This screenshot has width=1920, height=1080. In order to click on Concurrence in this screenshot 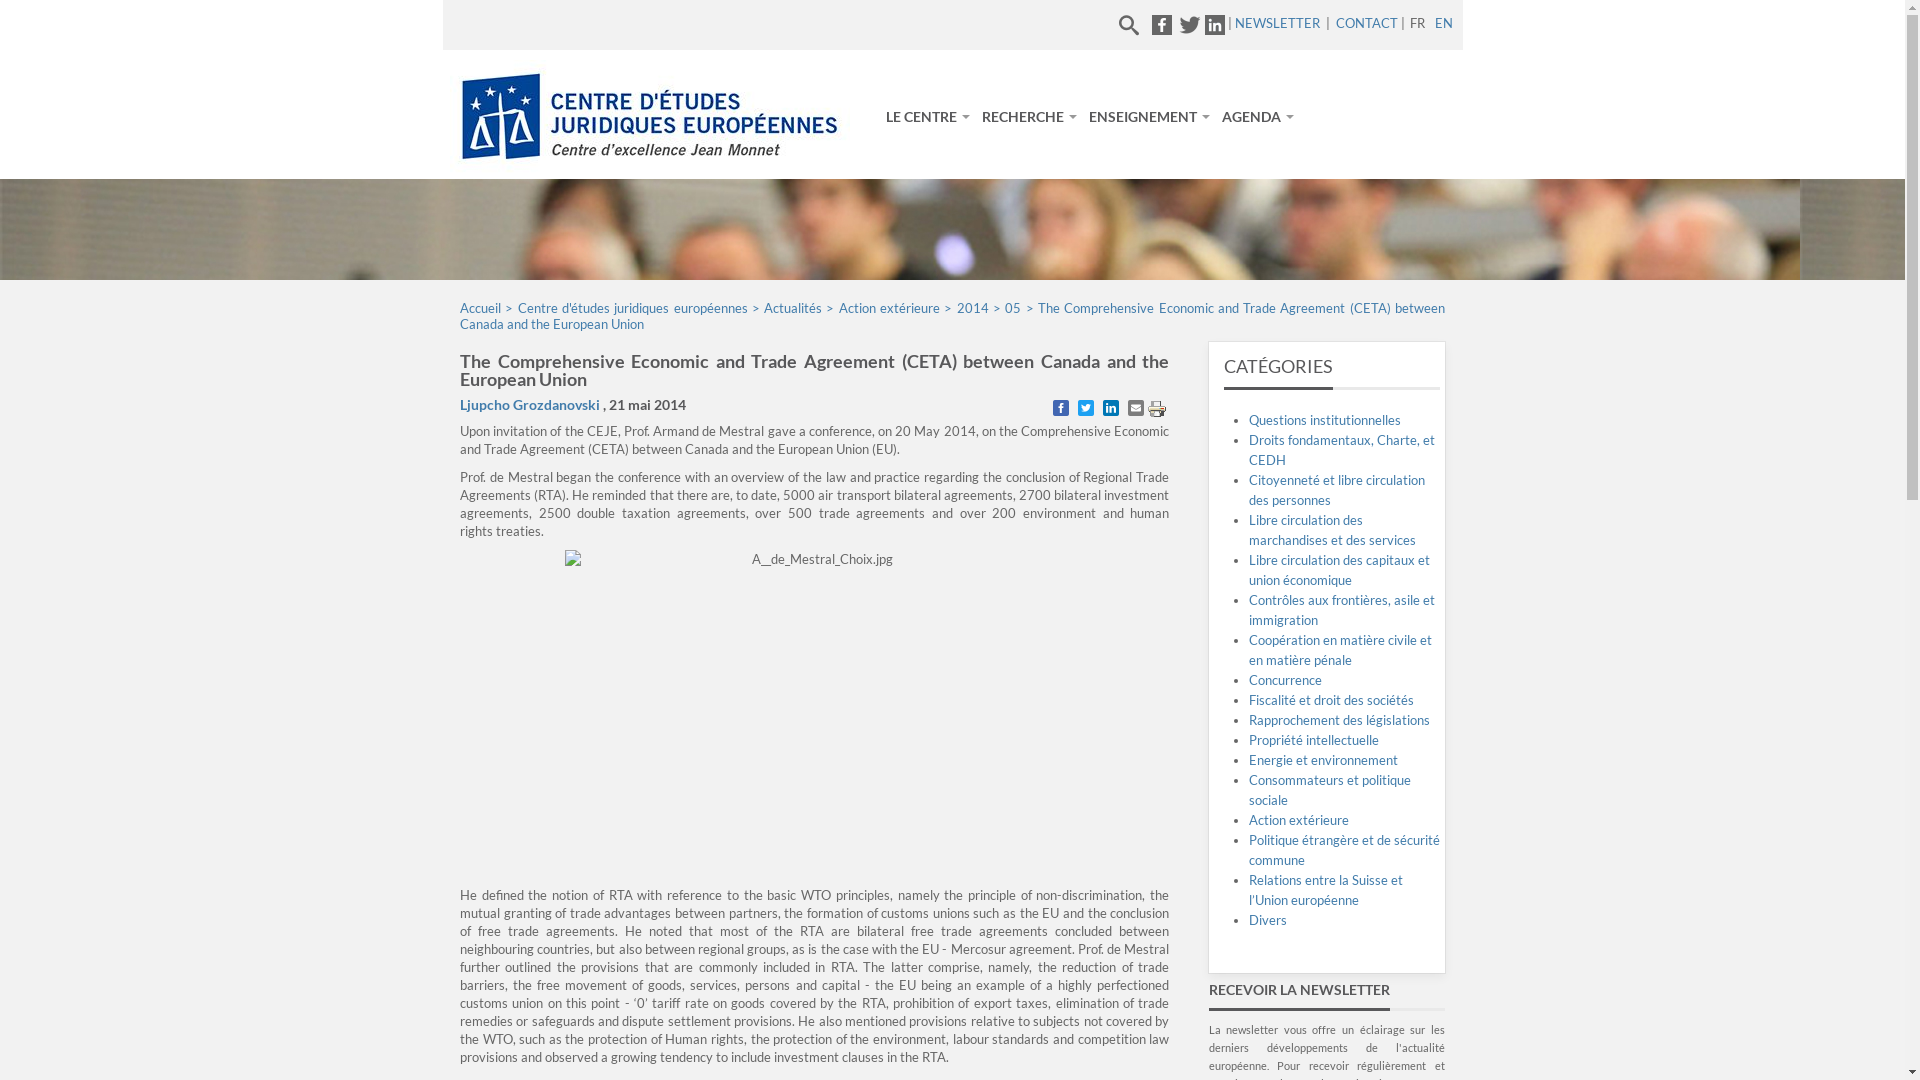, I will do `click(1286, 680)`.